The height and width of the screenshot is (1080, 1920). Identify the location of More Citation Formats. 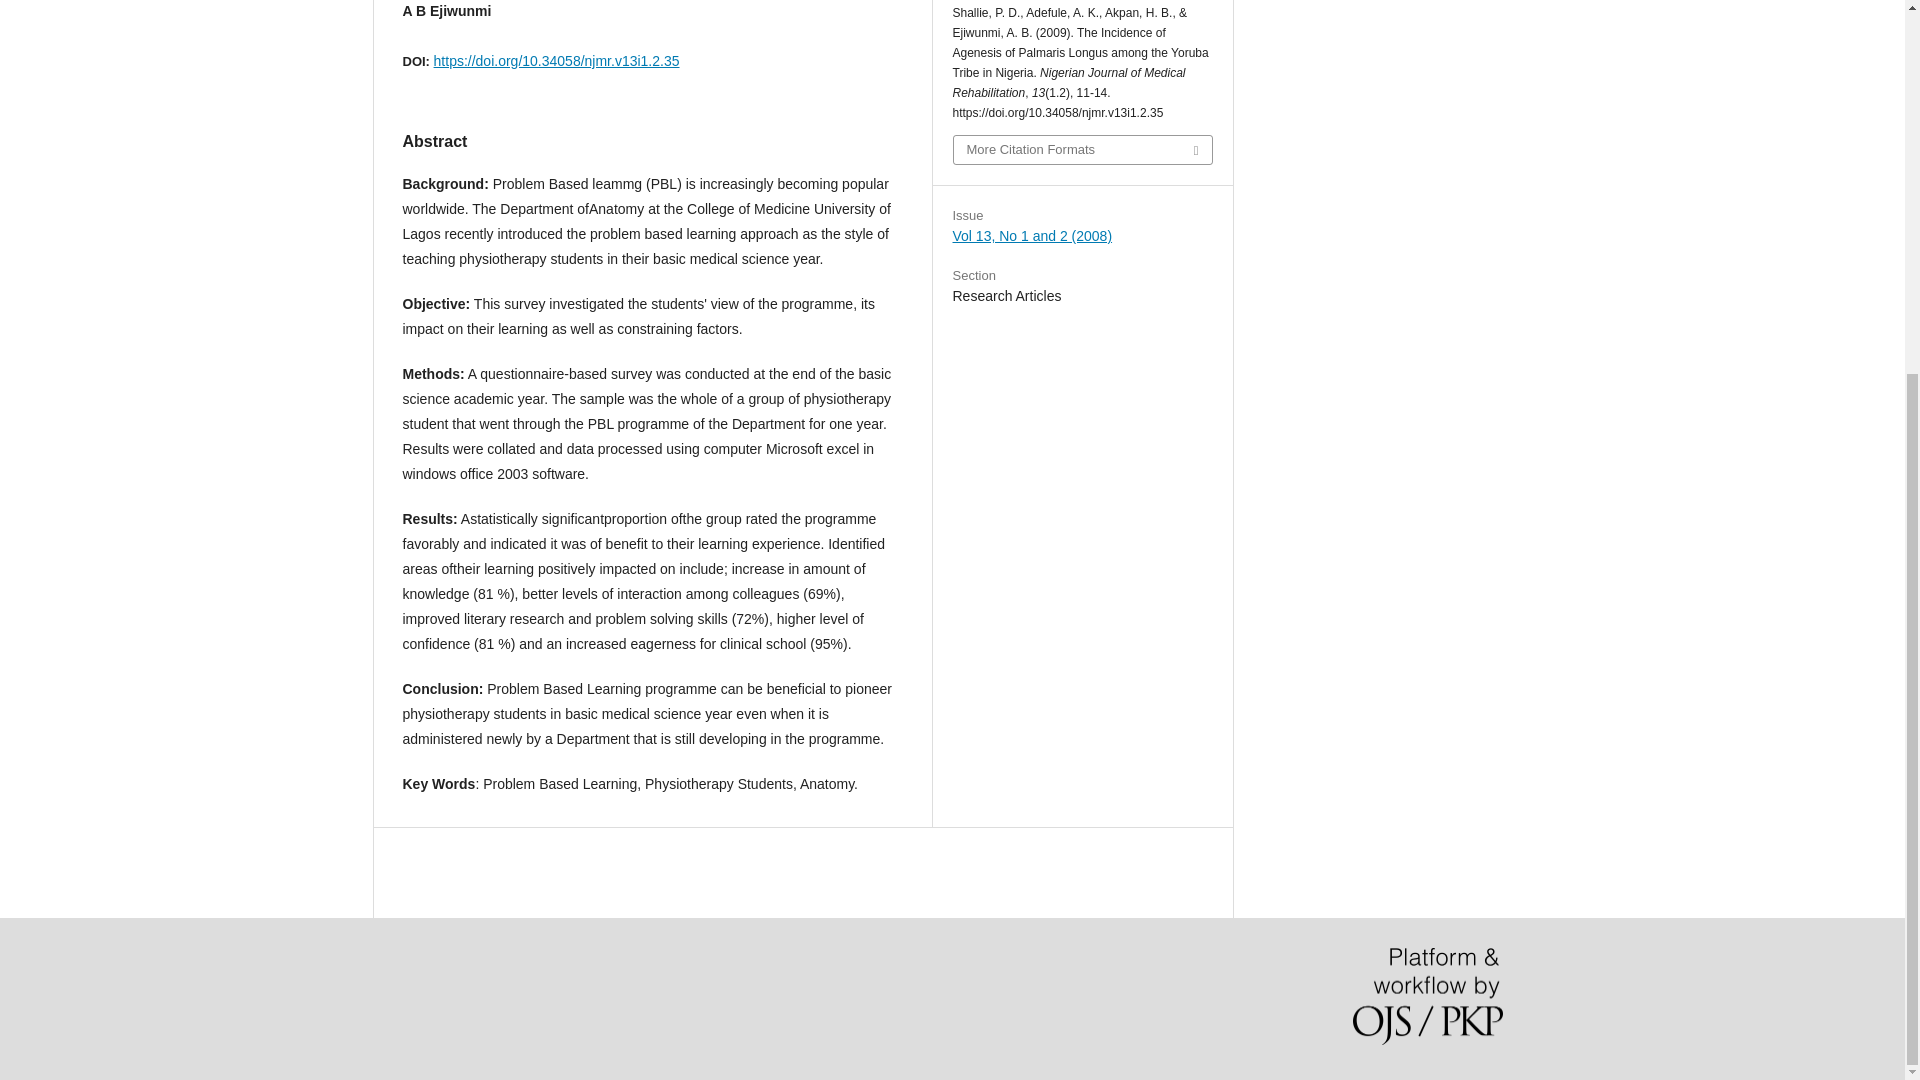
(1082, 150).